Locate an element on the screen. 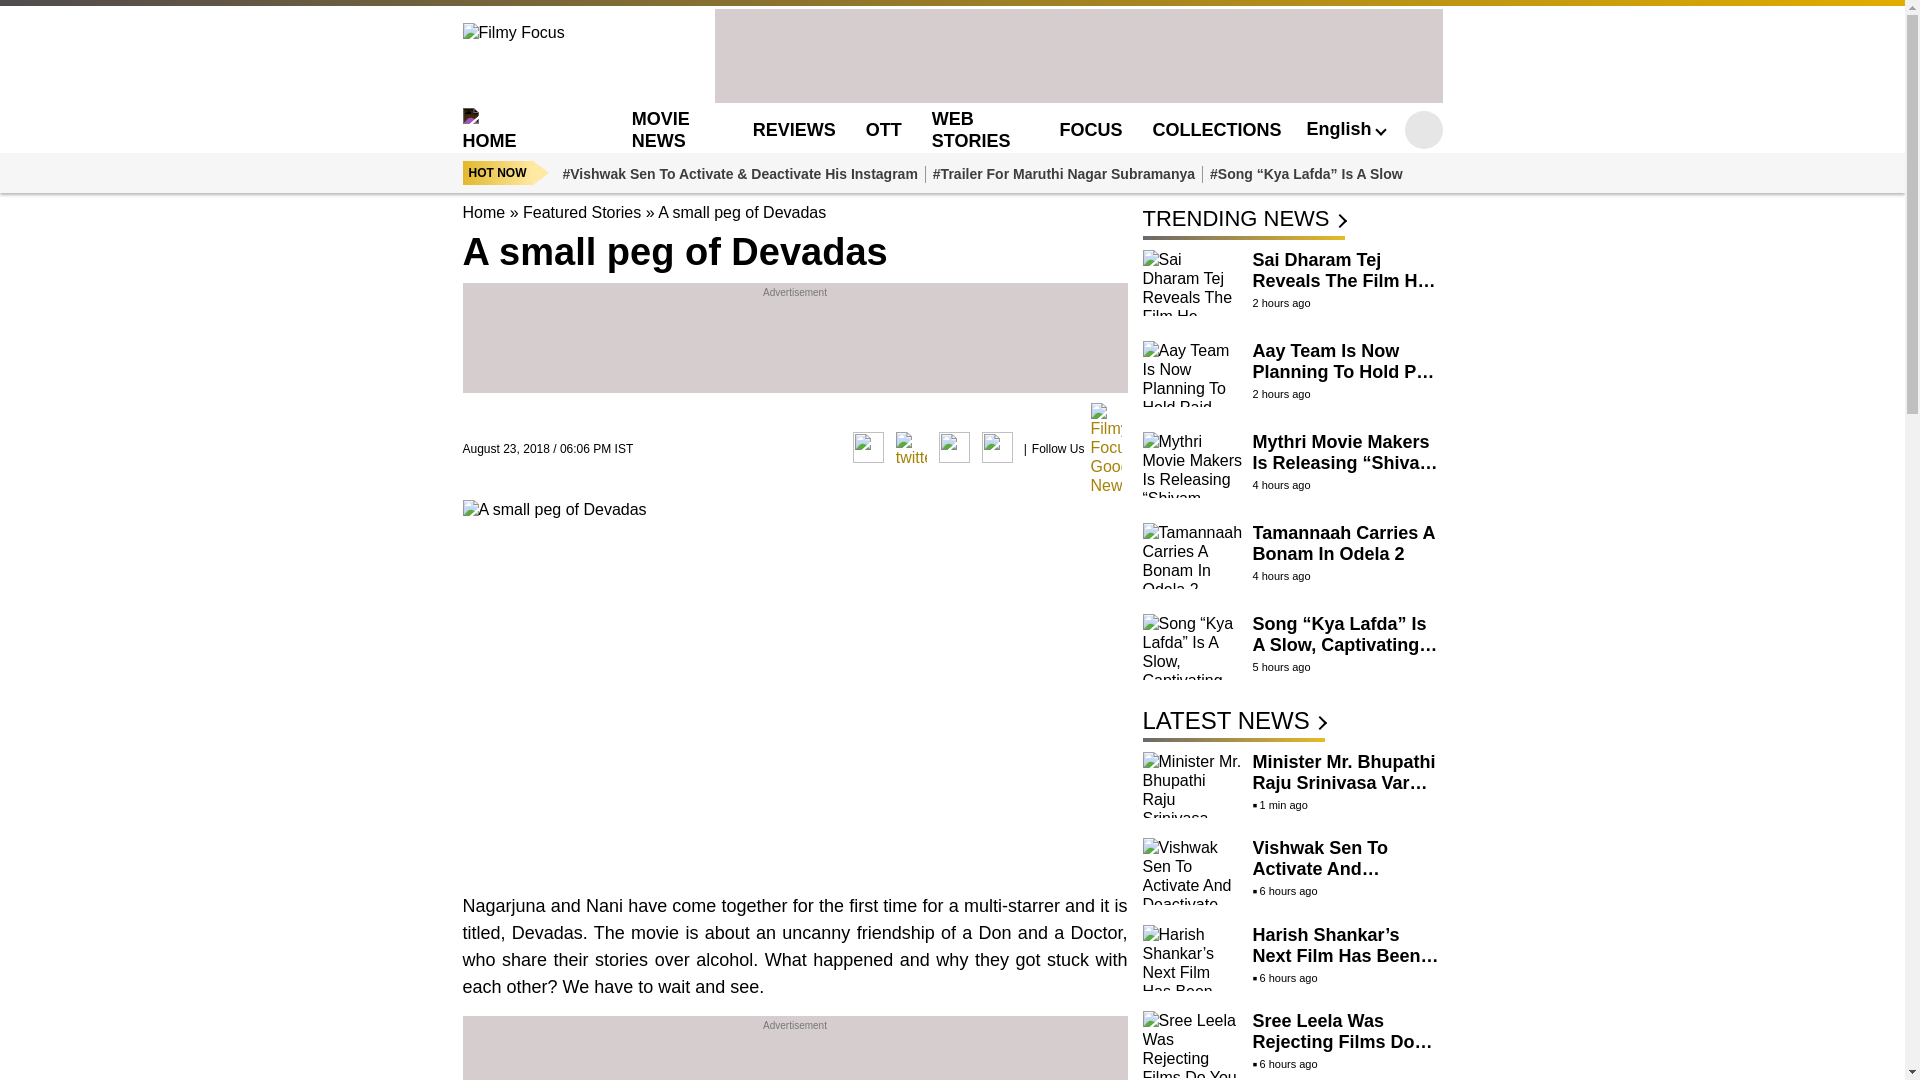 The width and height of the screenshot is (1920, 1080). COLLECTIONS is located at coordinates (1216, 130).